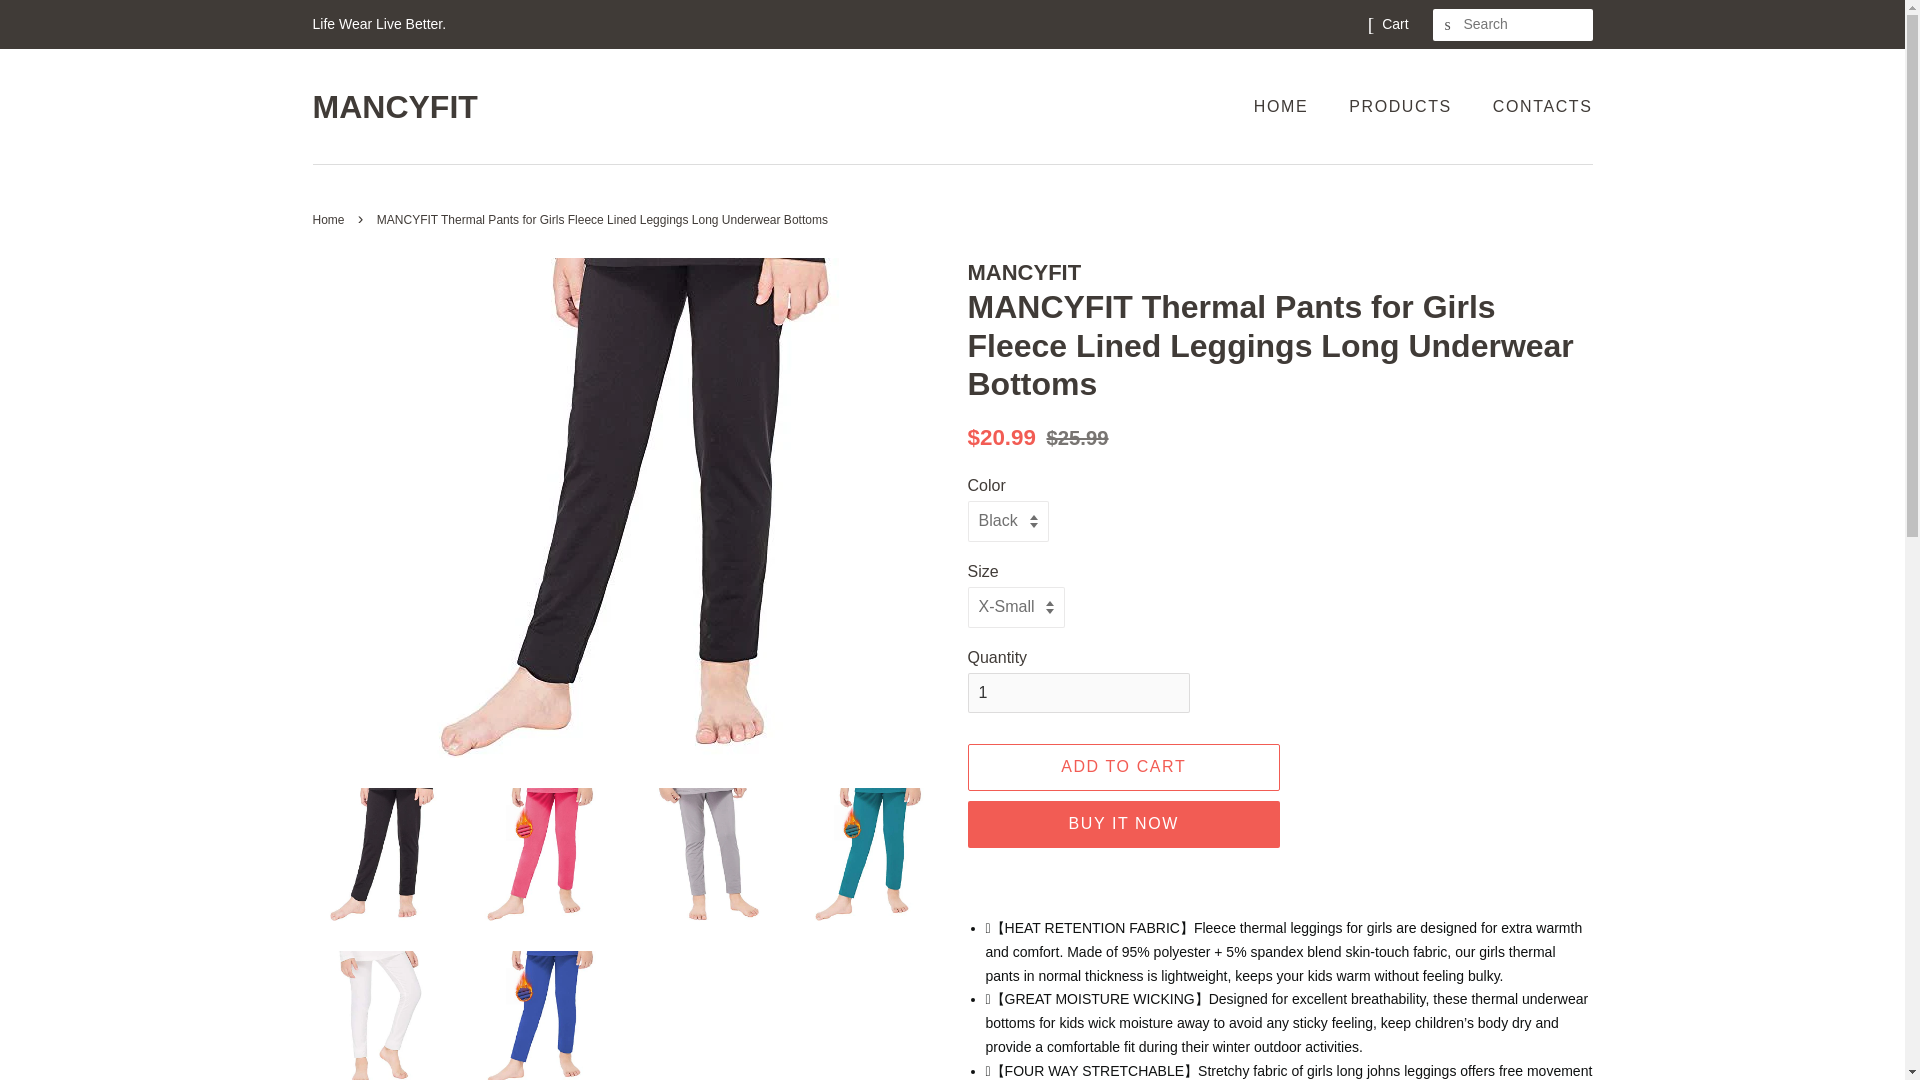 Image resolution: width=1920 pixels, height=1080 pixels. What do you see at coordinates (1124, 767) in the screenshot?
I see `ADD TO CART` at bounding box center [1124, 767].